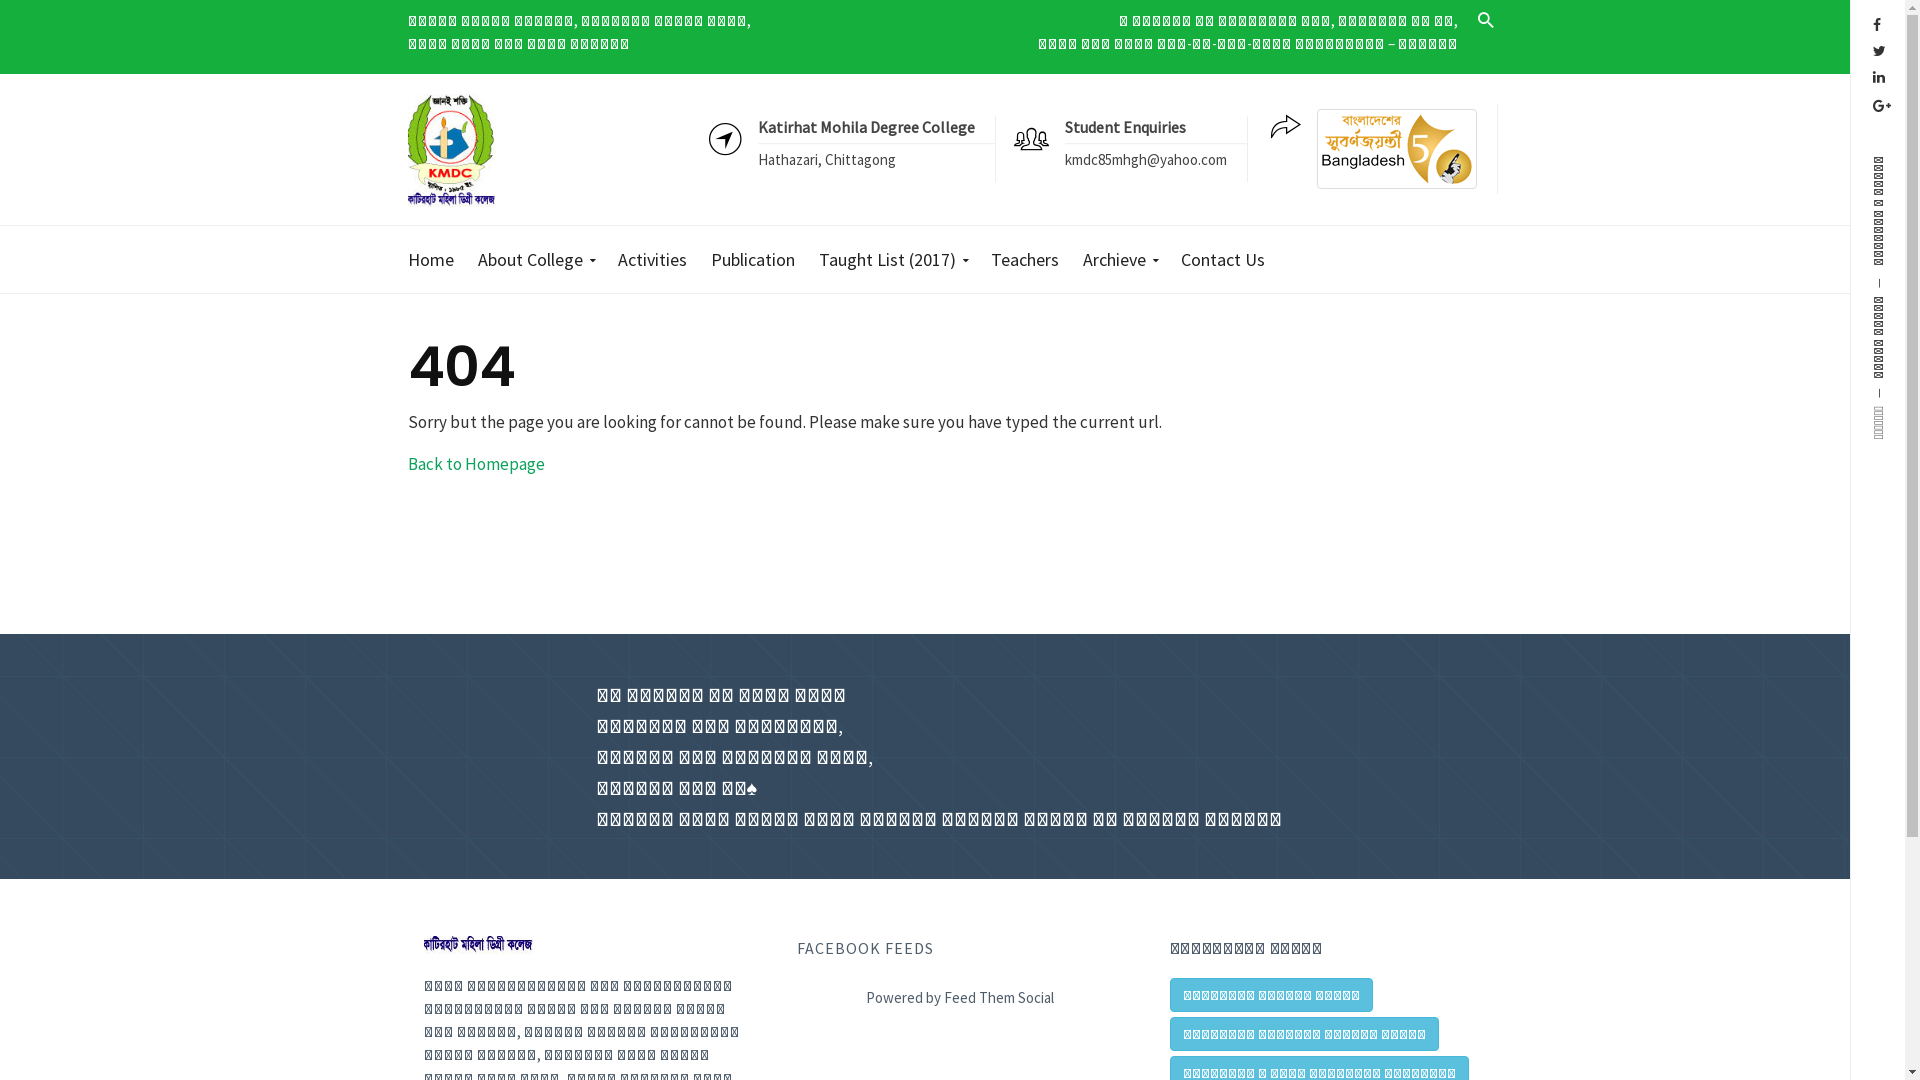 This screenshot has width=1920, height=1080. Describe the element at coordinates (438, 260) in the screenshot. I see `Home` at that location.